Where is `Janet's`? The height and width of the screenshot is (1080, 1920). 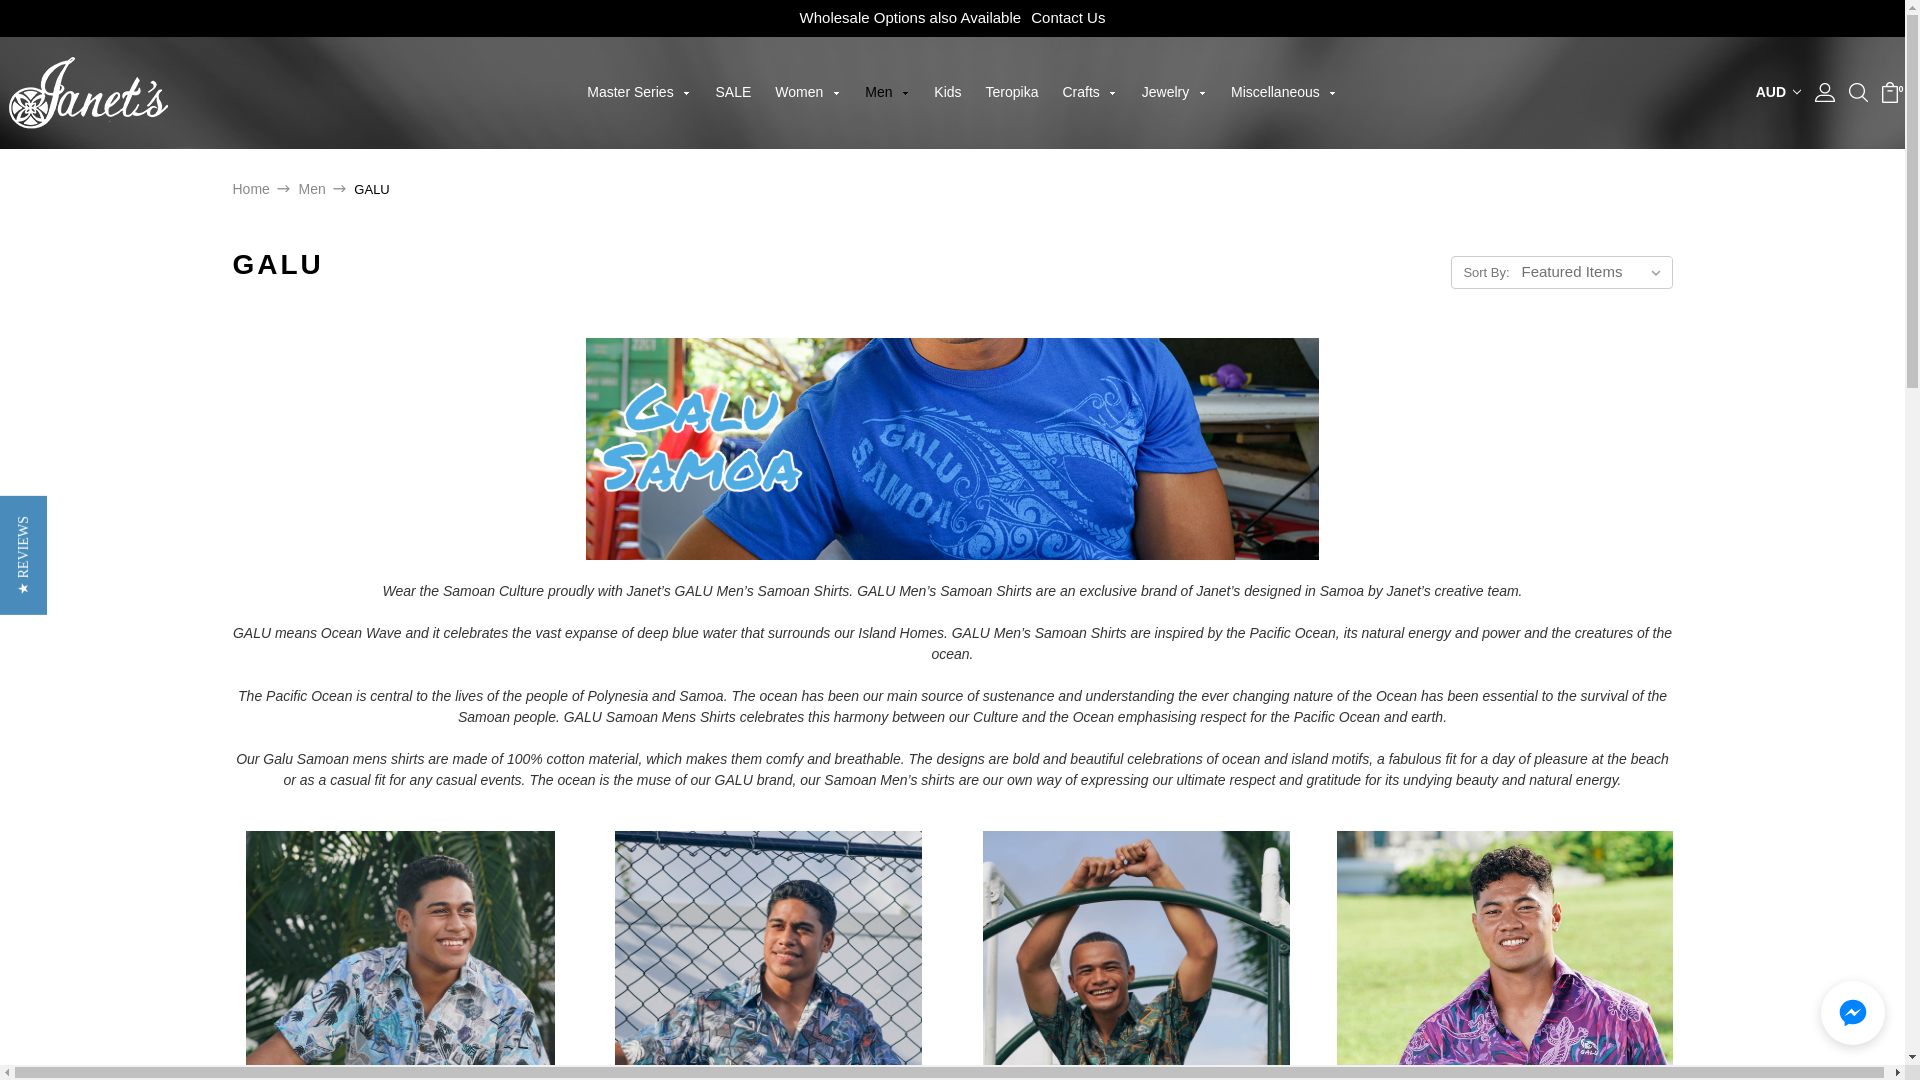
Janet's is located at coordinates (84, 92).